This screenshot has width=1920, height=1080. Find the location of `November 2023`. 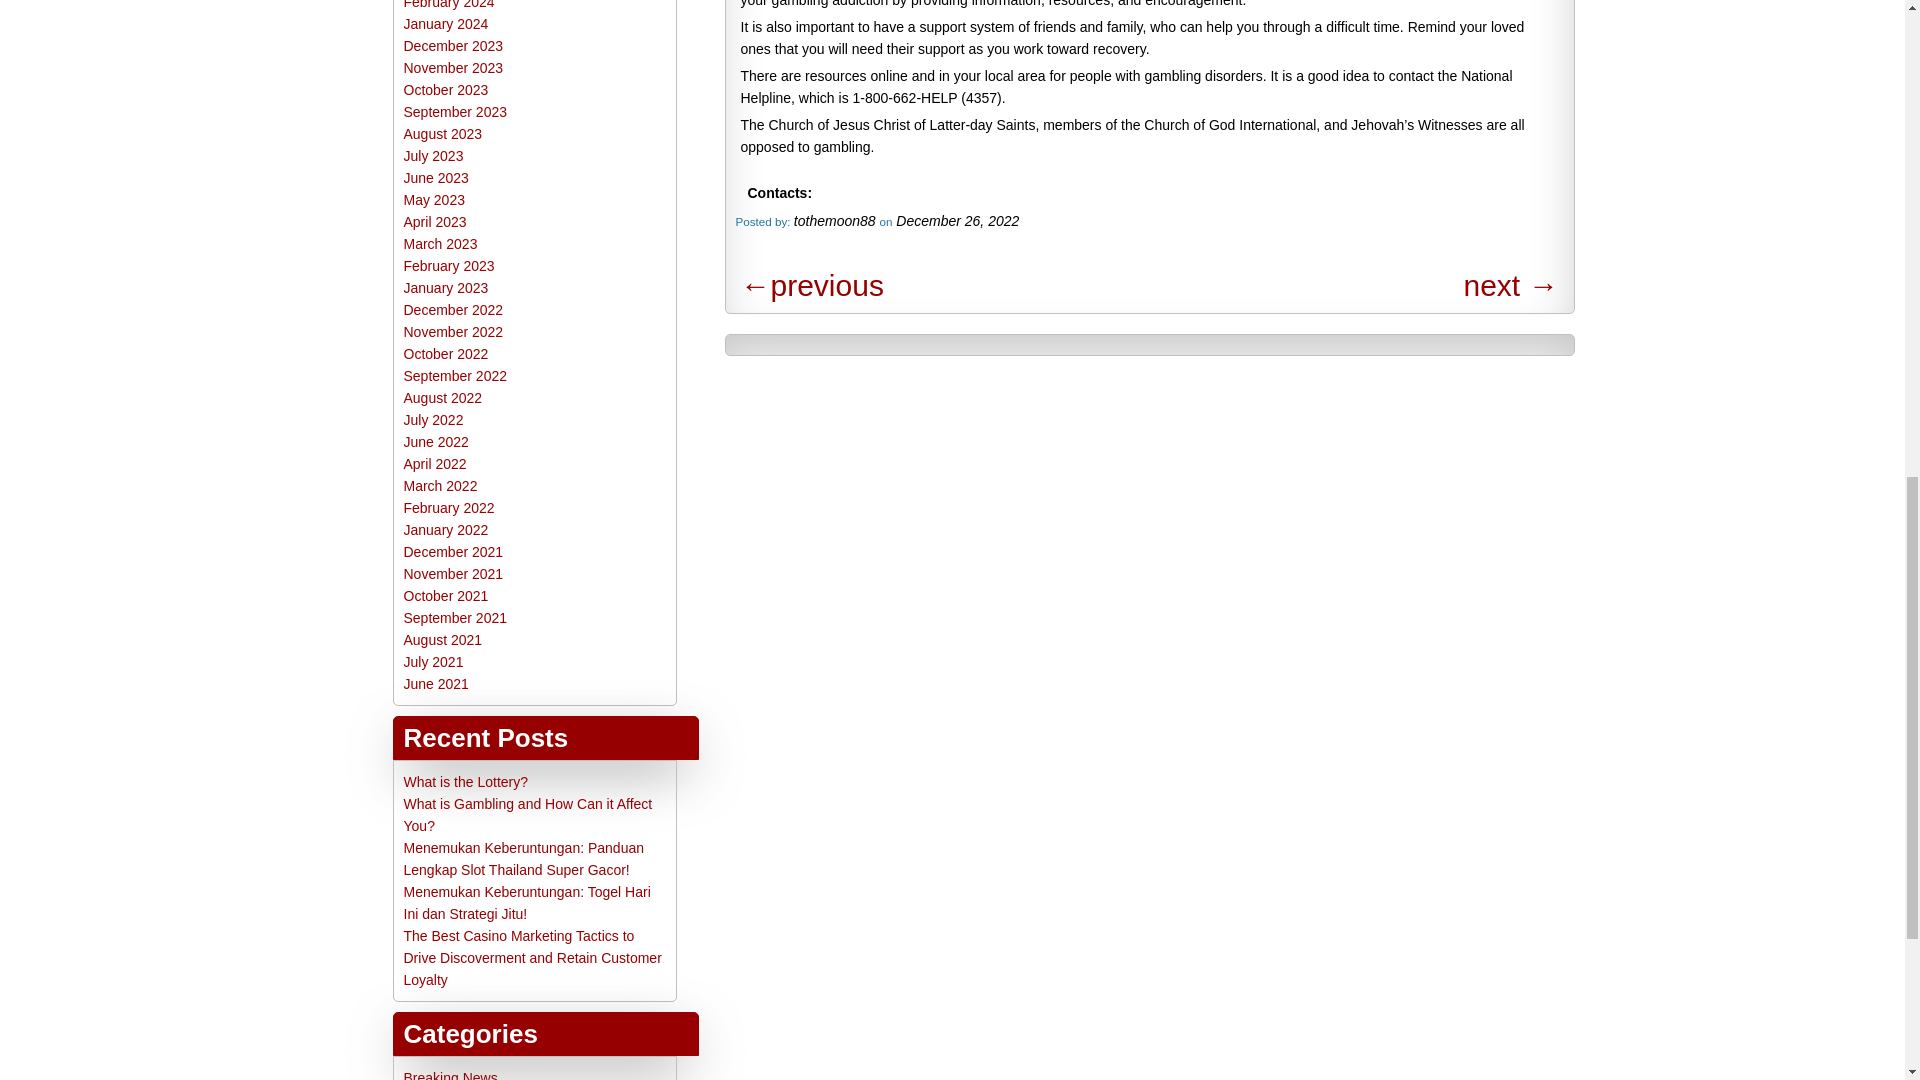

November 2023 is located at coordinates (453, 68).